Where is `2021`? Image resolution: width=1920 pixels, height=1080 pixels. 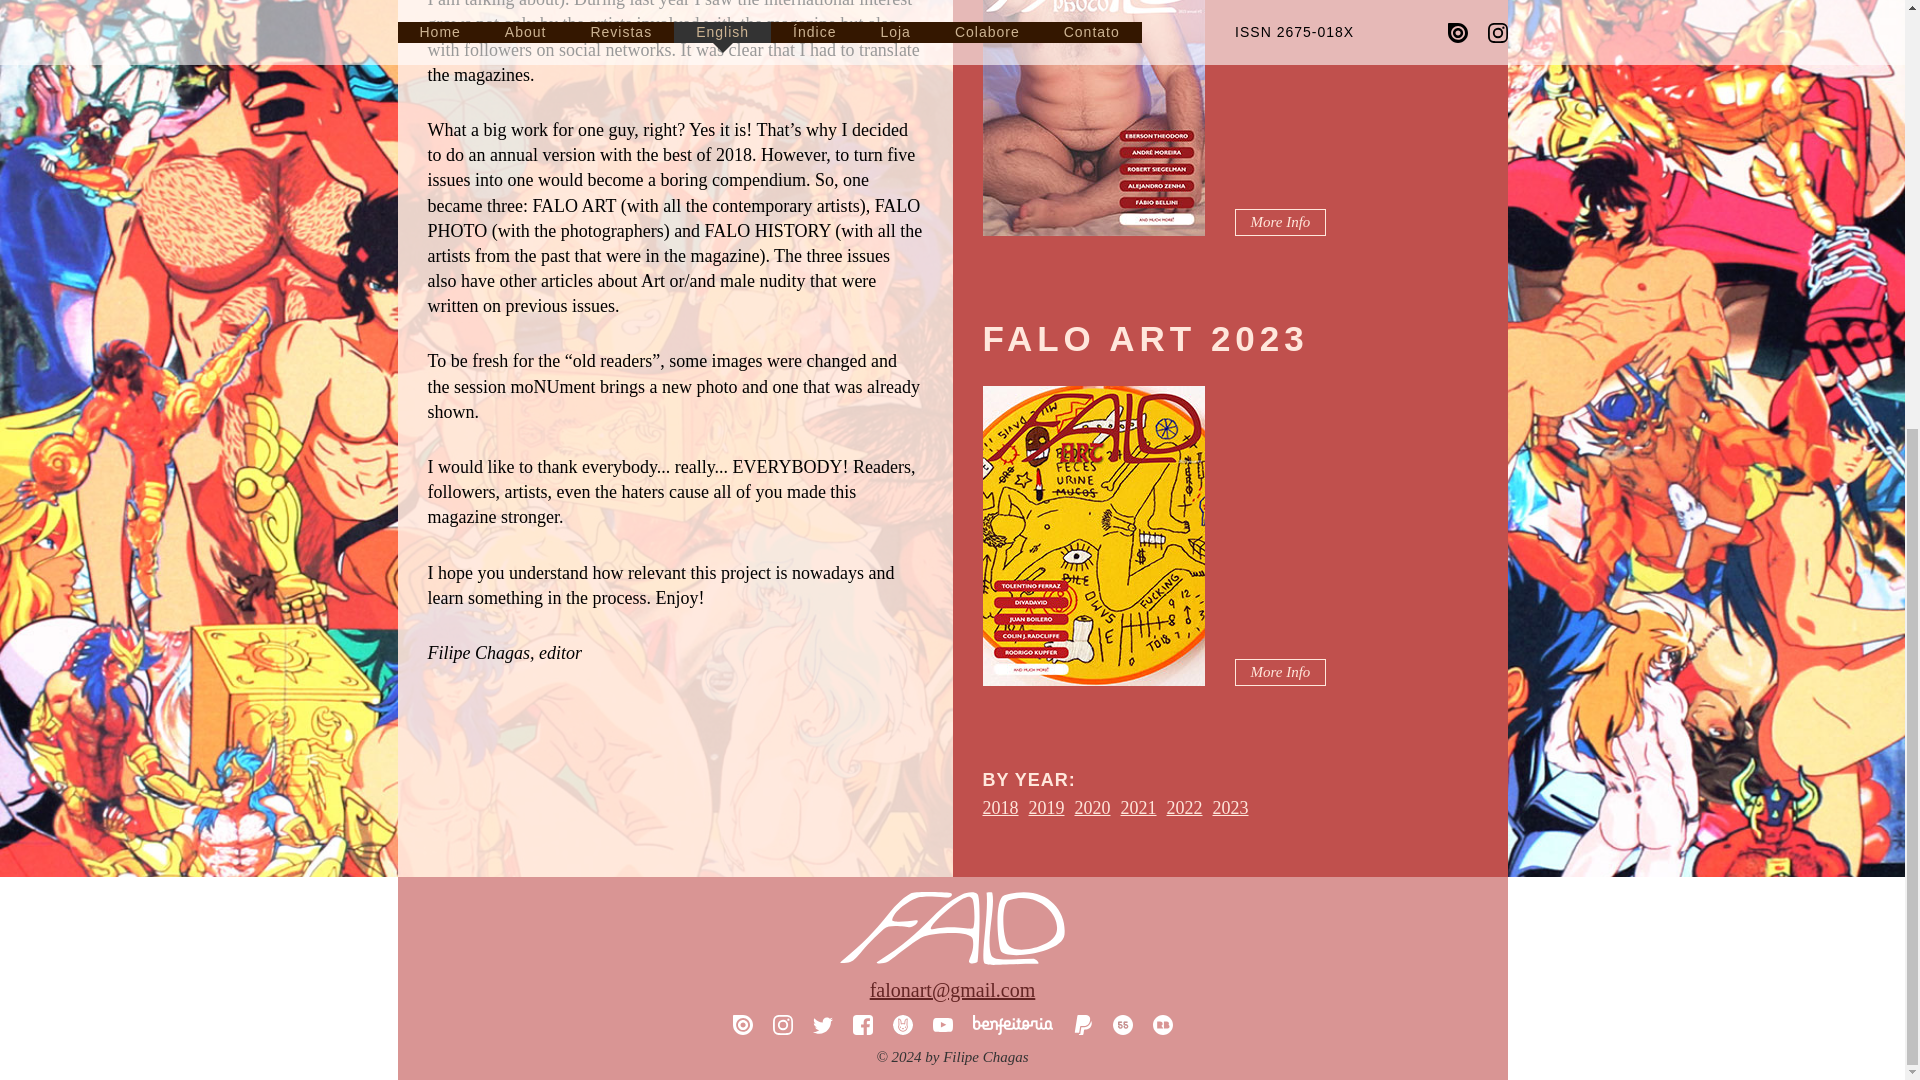 2021 is located at coordinates (1137, 808).